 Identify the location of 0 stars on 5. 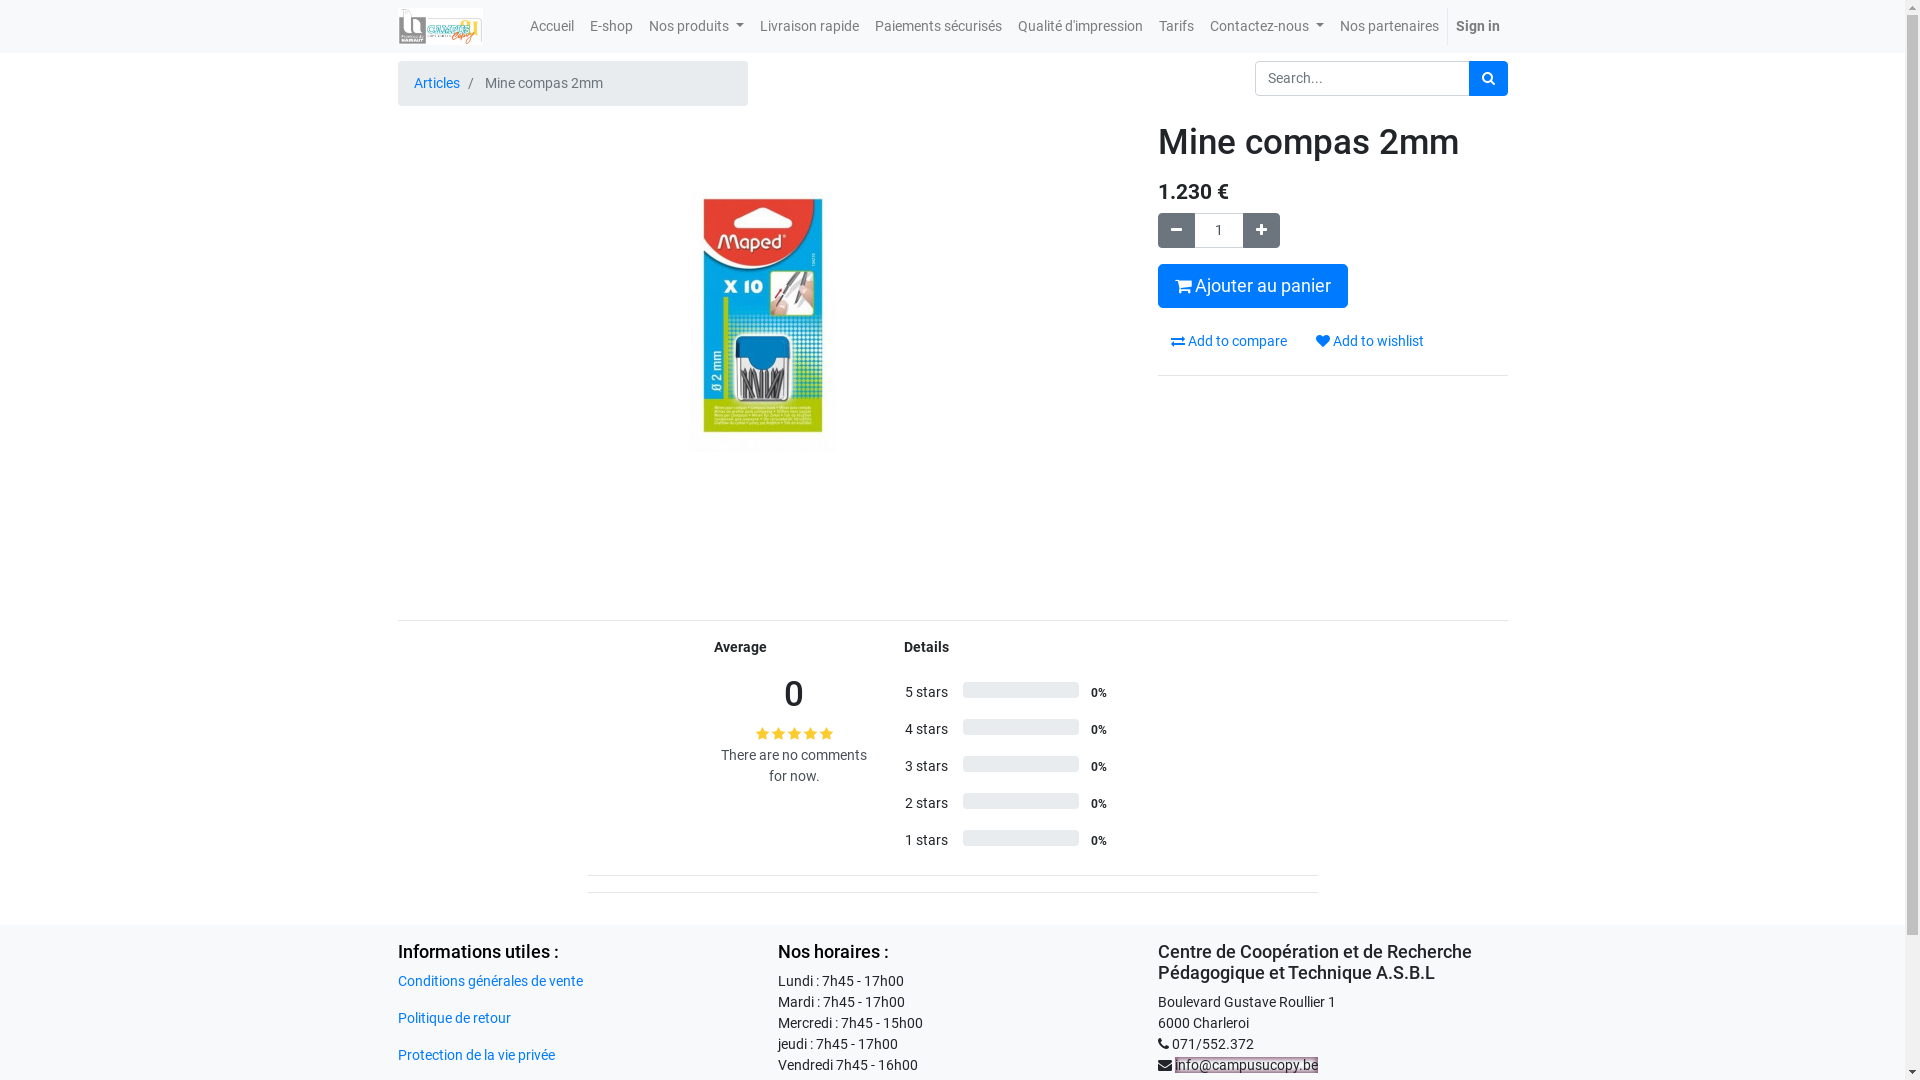
(794, 734).